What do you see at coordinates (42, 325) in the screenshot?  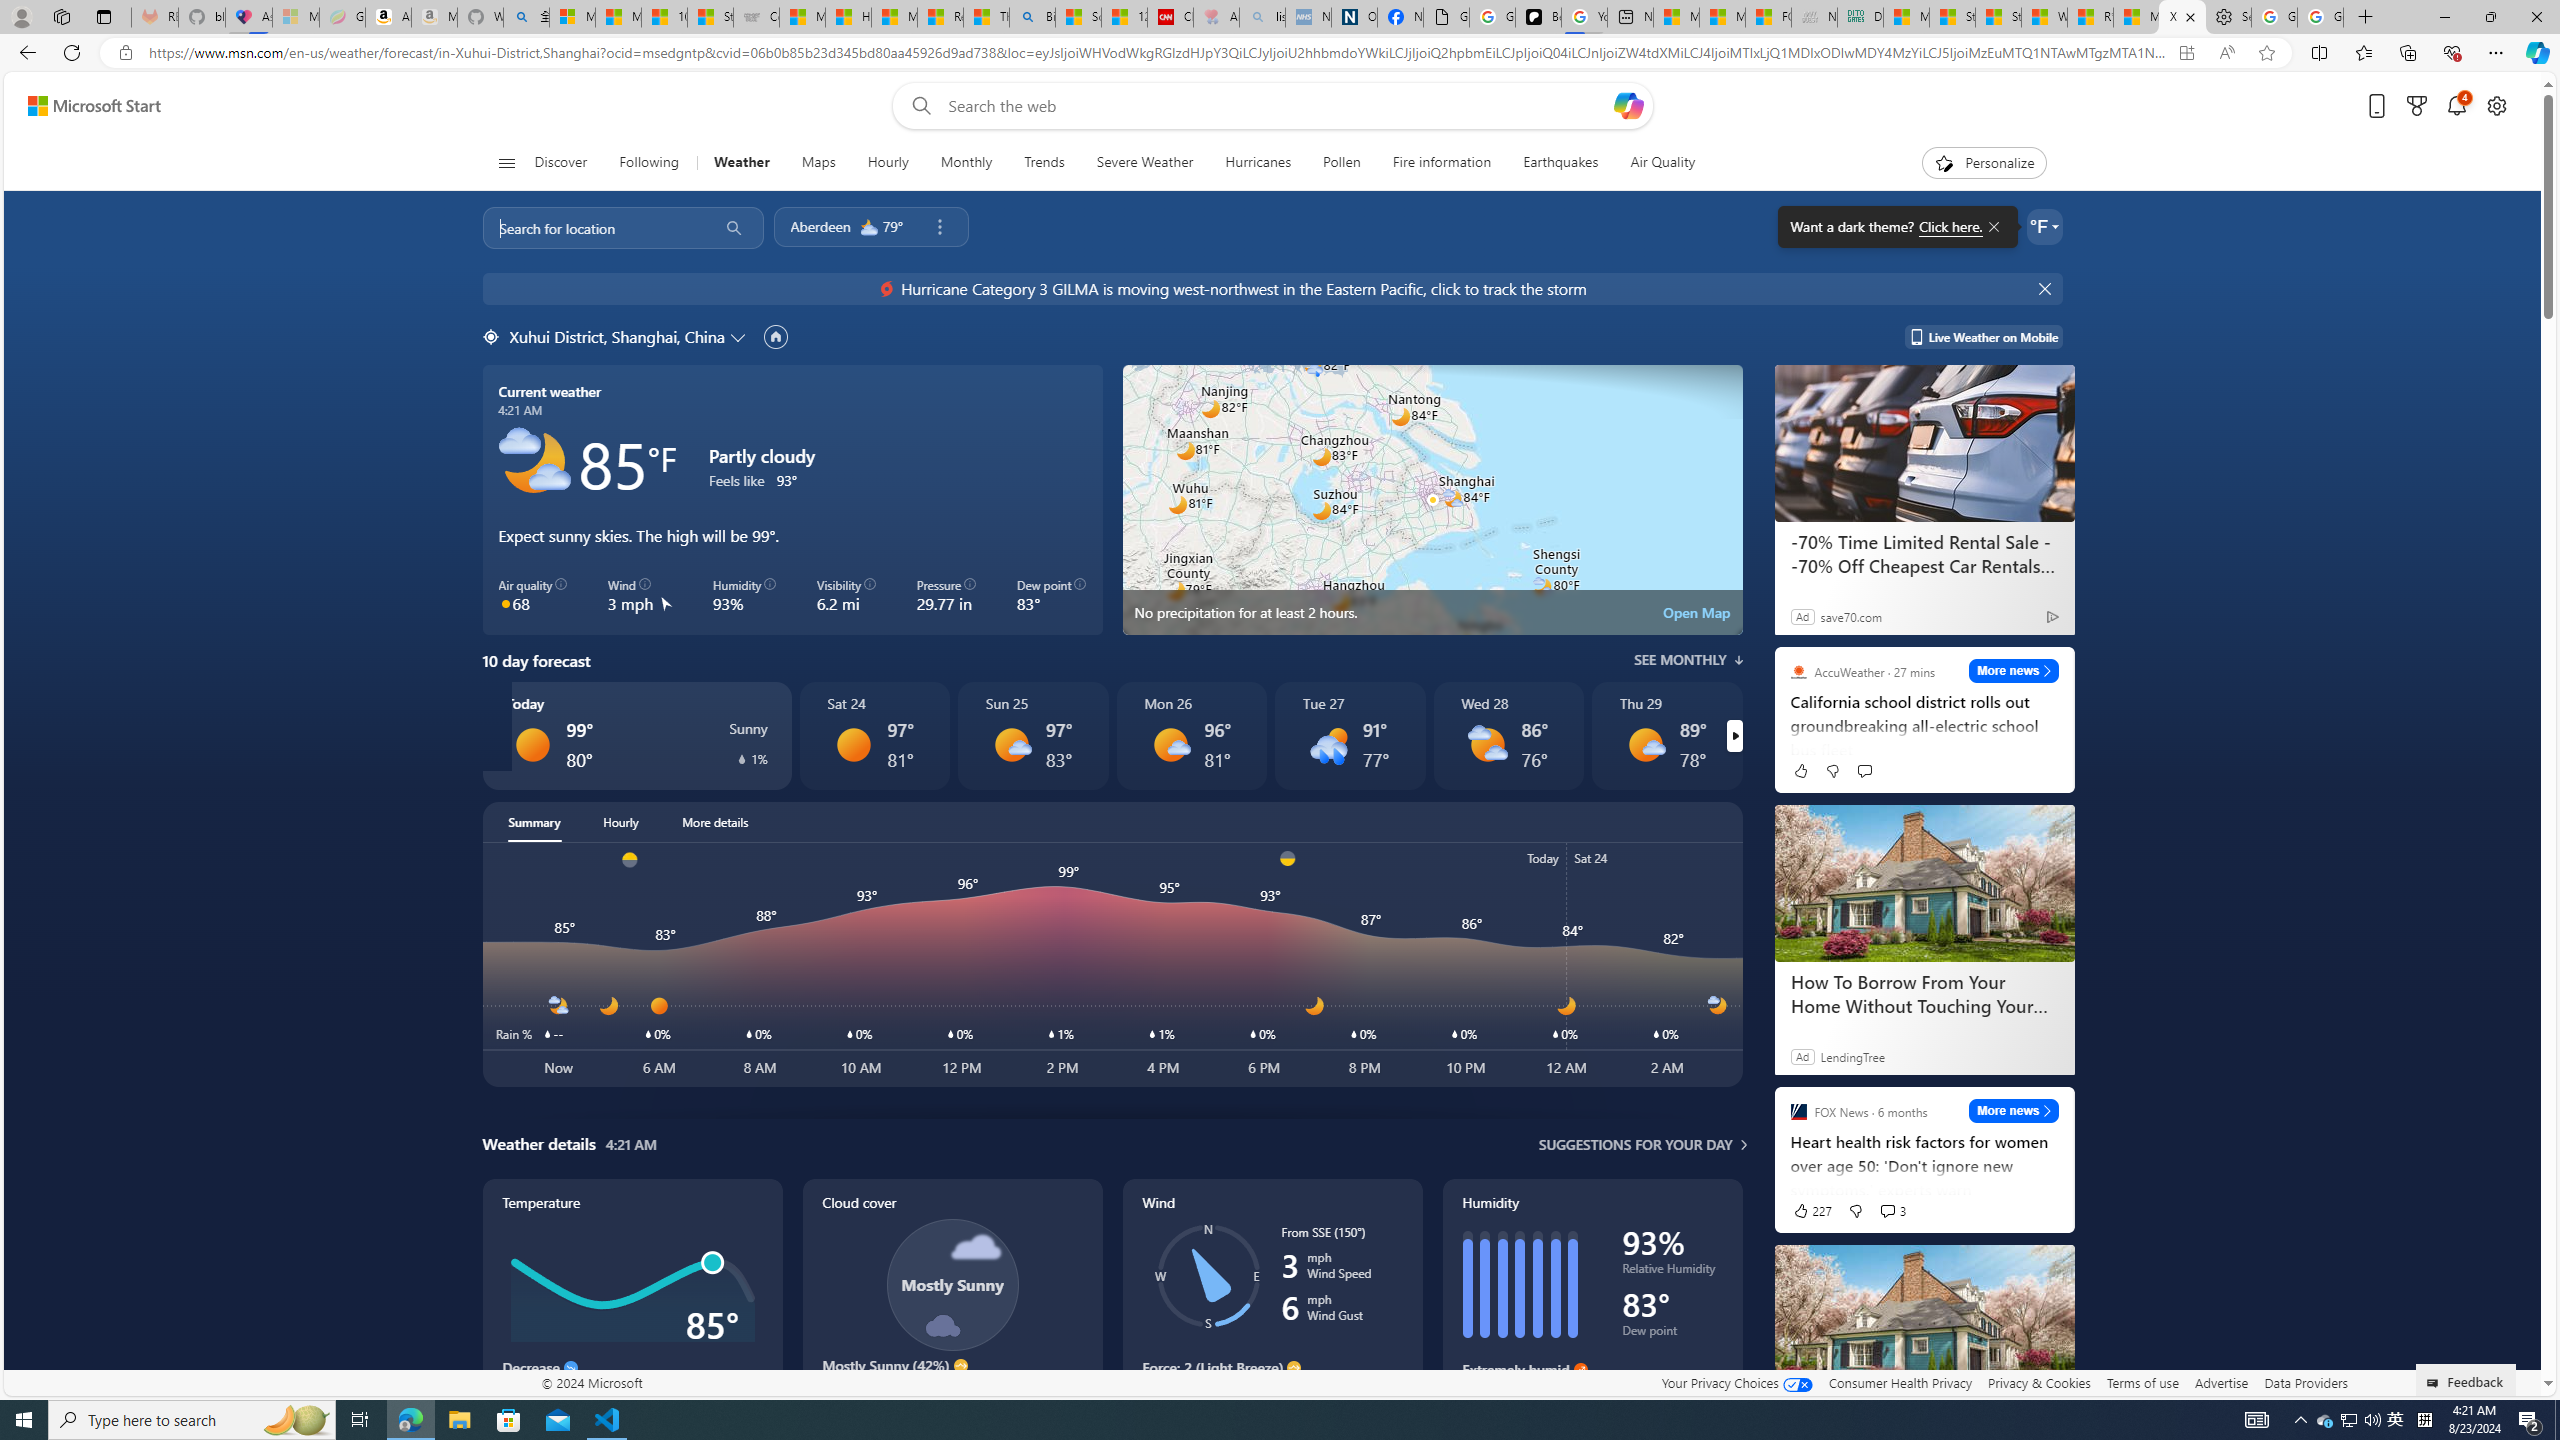 I see `Join us in planting real trees to help our planet!` at bounding box center [42, 325].